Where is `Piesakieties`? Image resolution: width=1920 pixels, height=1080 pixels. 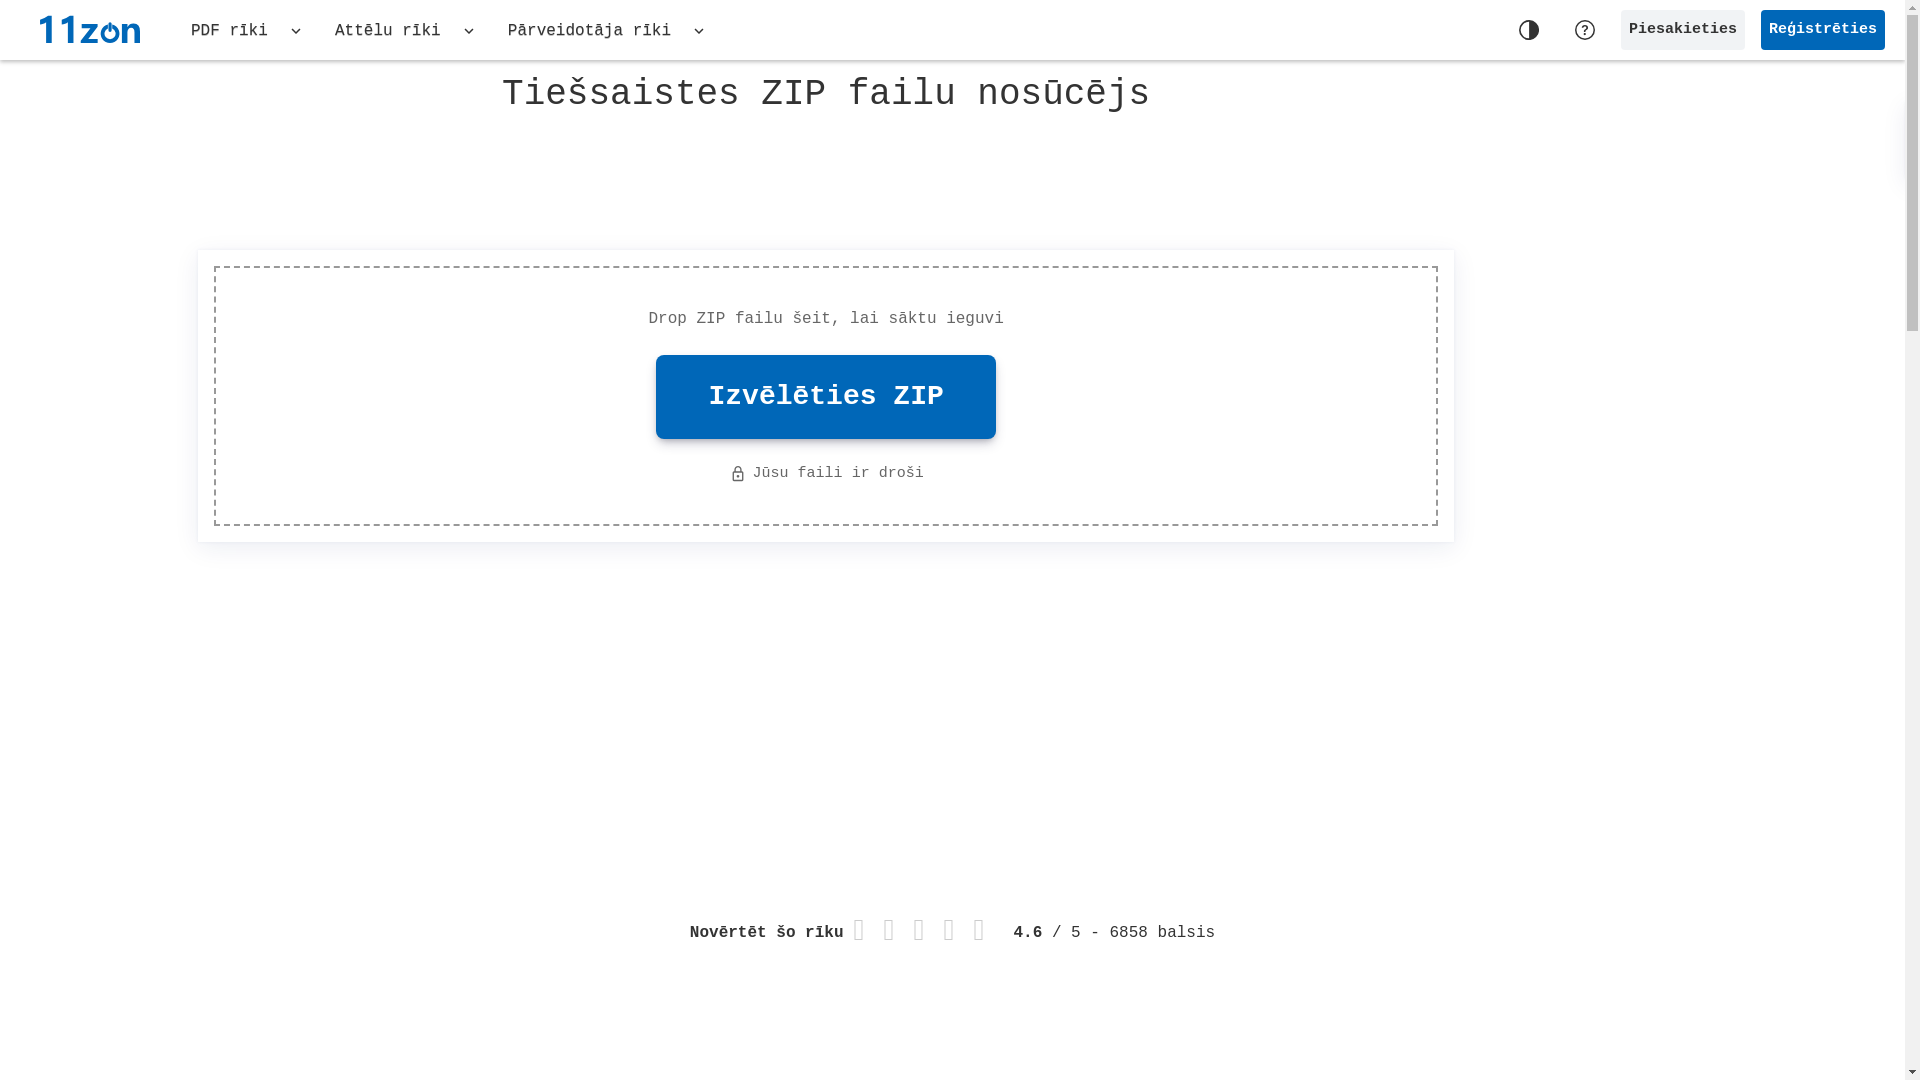
Piesakieties is located at coordinates (1683, 30).